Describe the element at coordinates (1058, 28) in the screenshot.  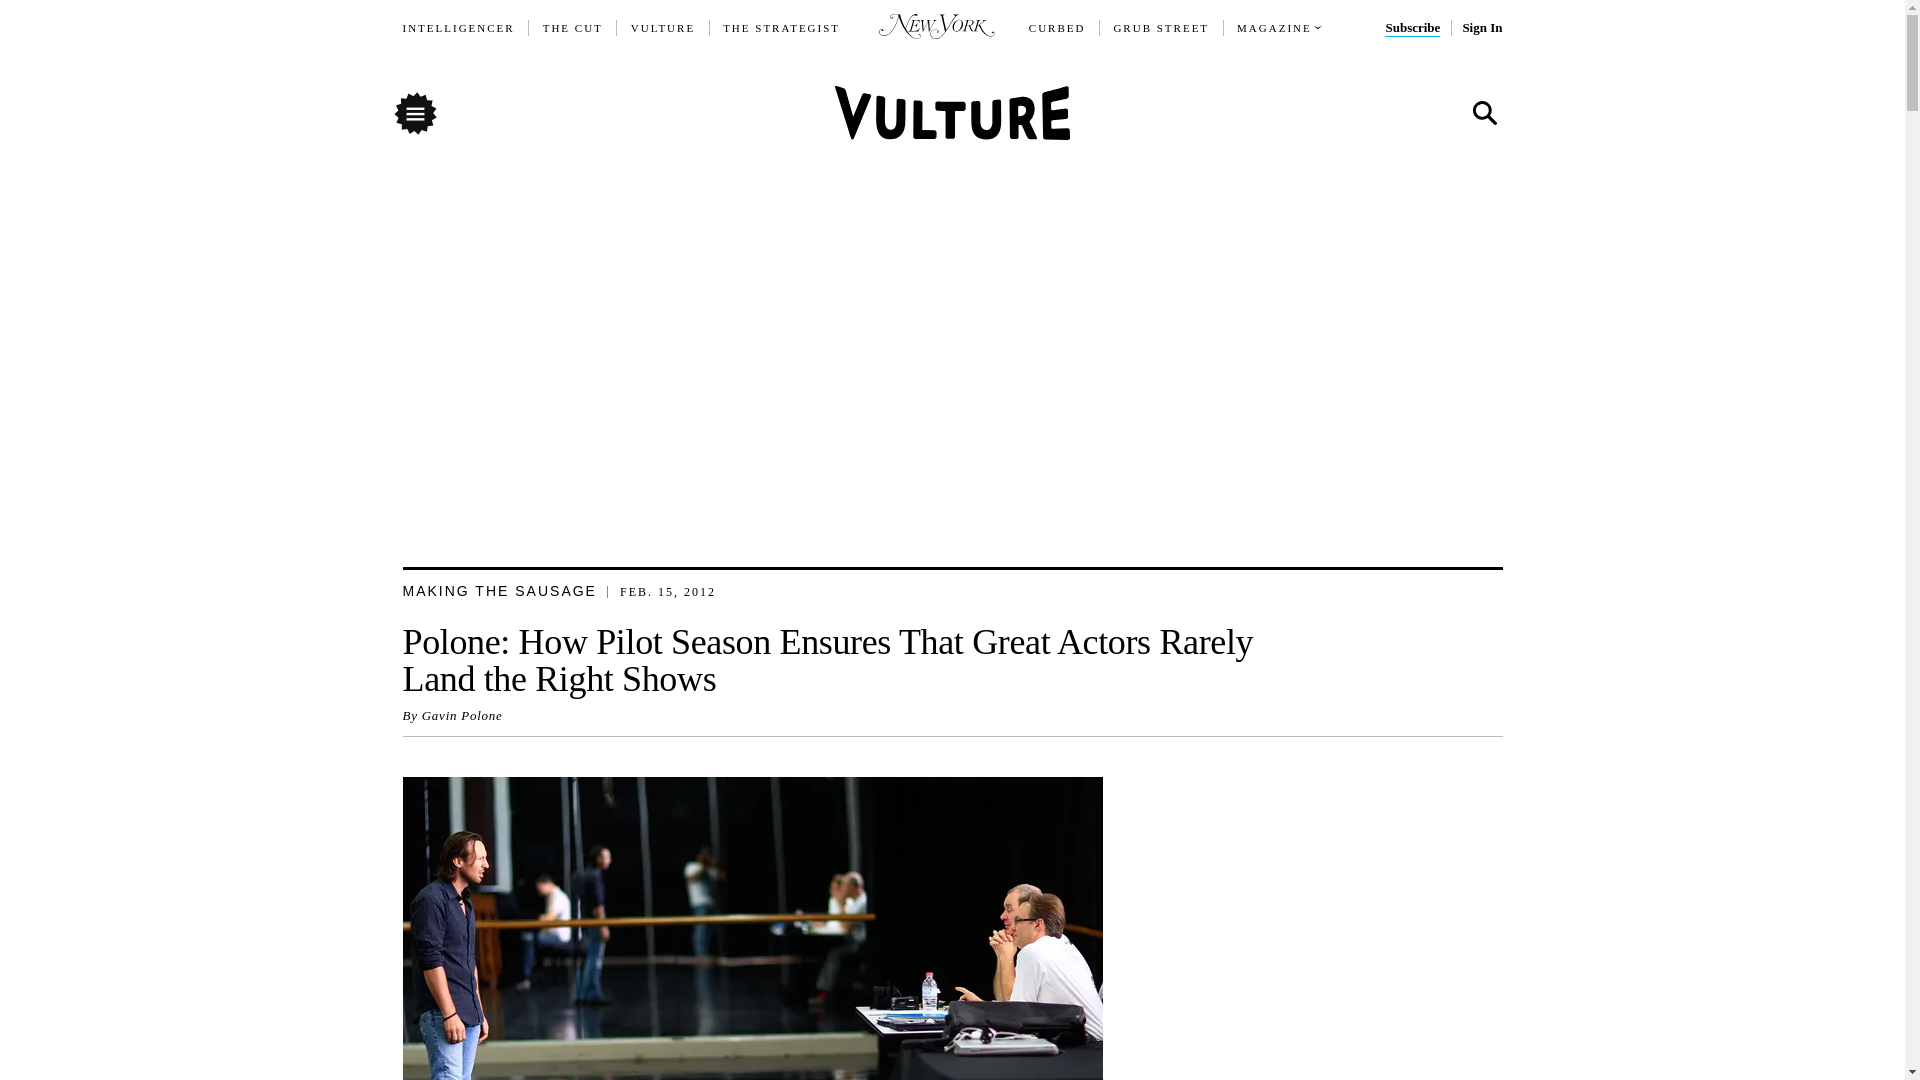
I see `CURBED` at that location.